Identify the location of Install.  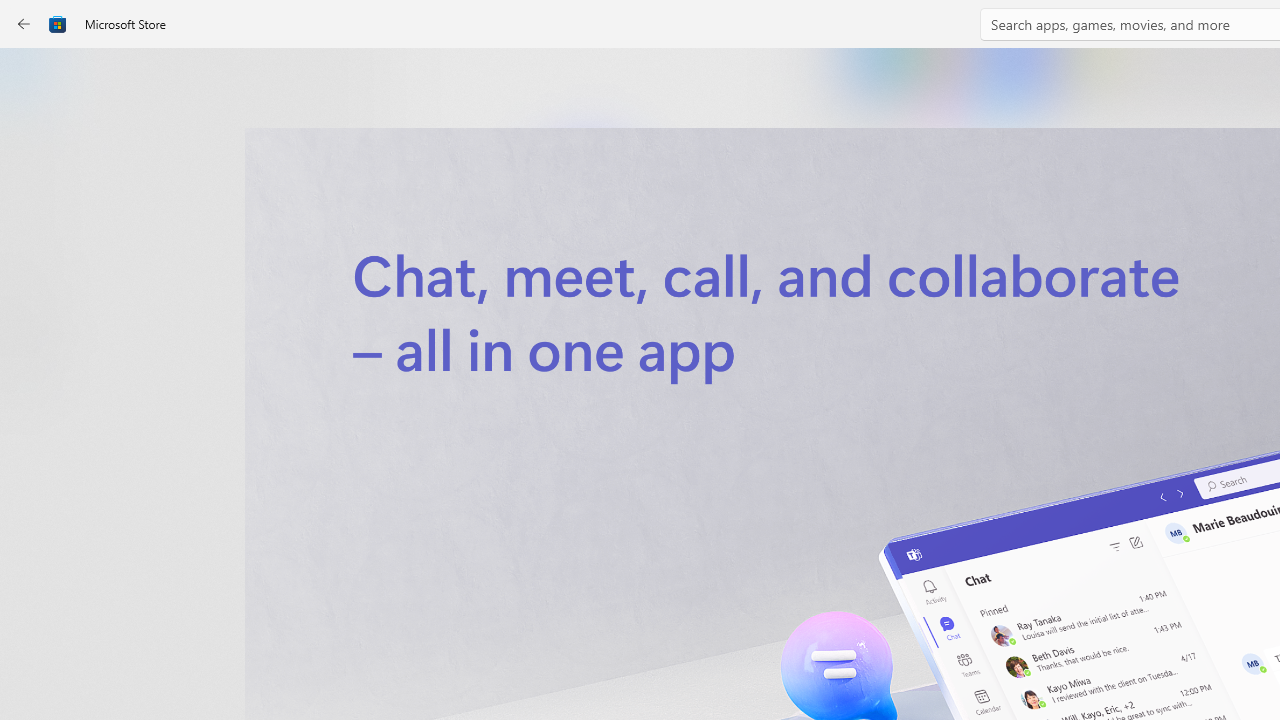
(586, 428).